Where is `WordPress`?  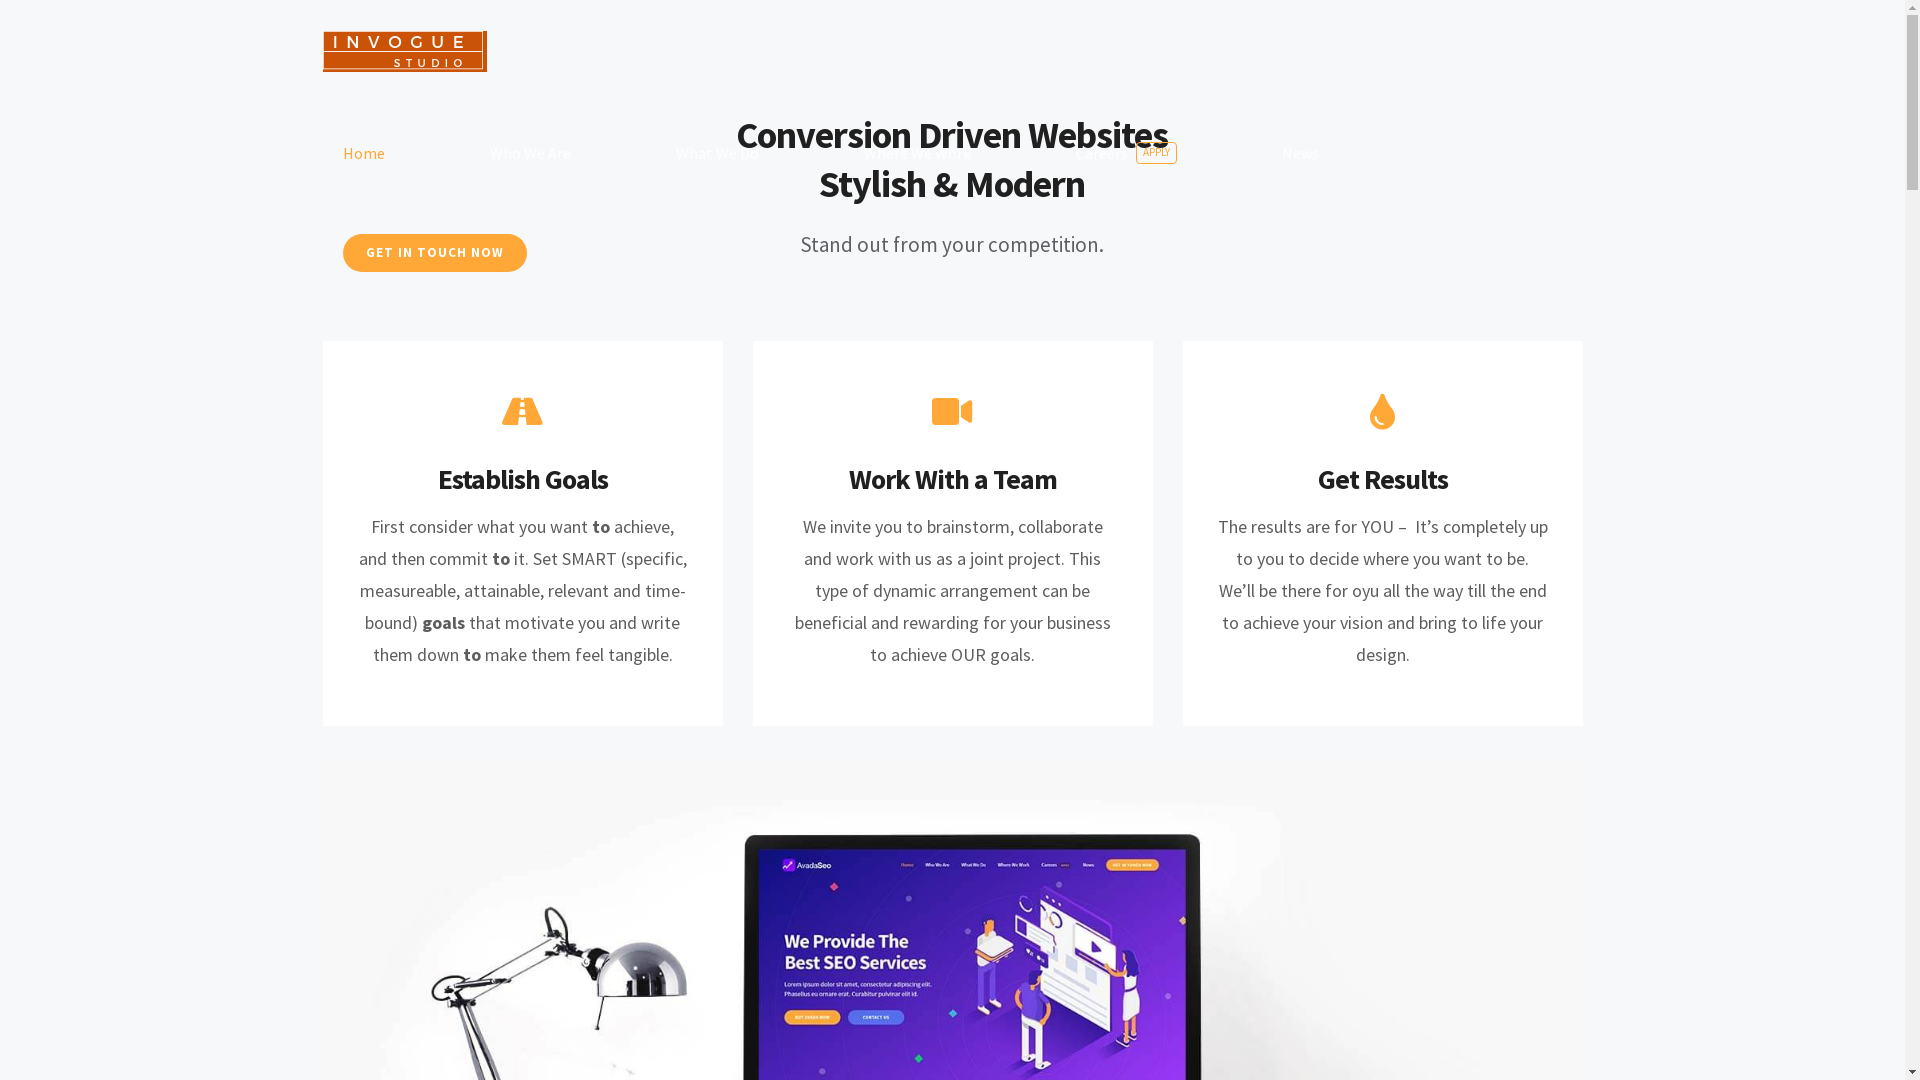 WordPress is located at coordinates (1204, 978).